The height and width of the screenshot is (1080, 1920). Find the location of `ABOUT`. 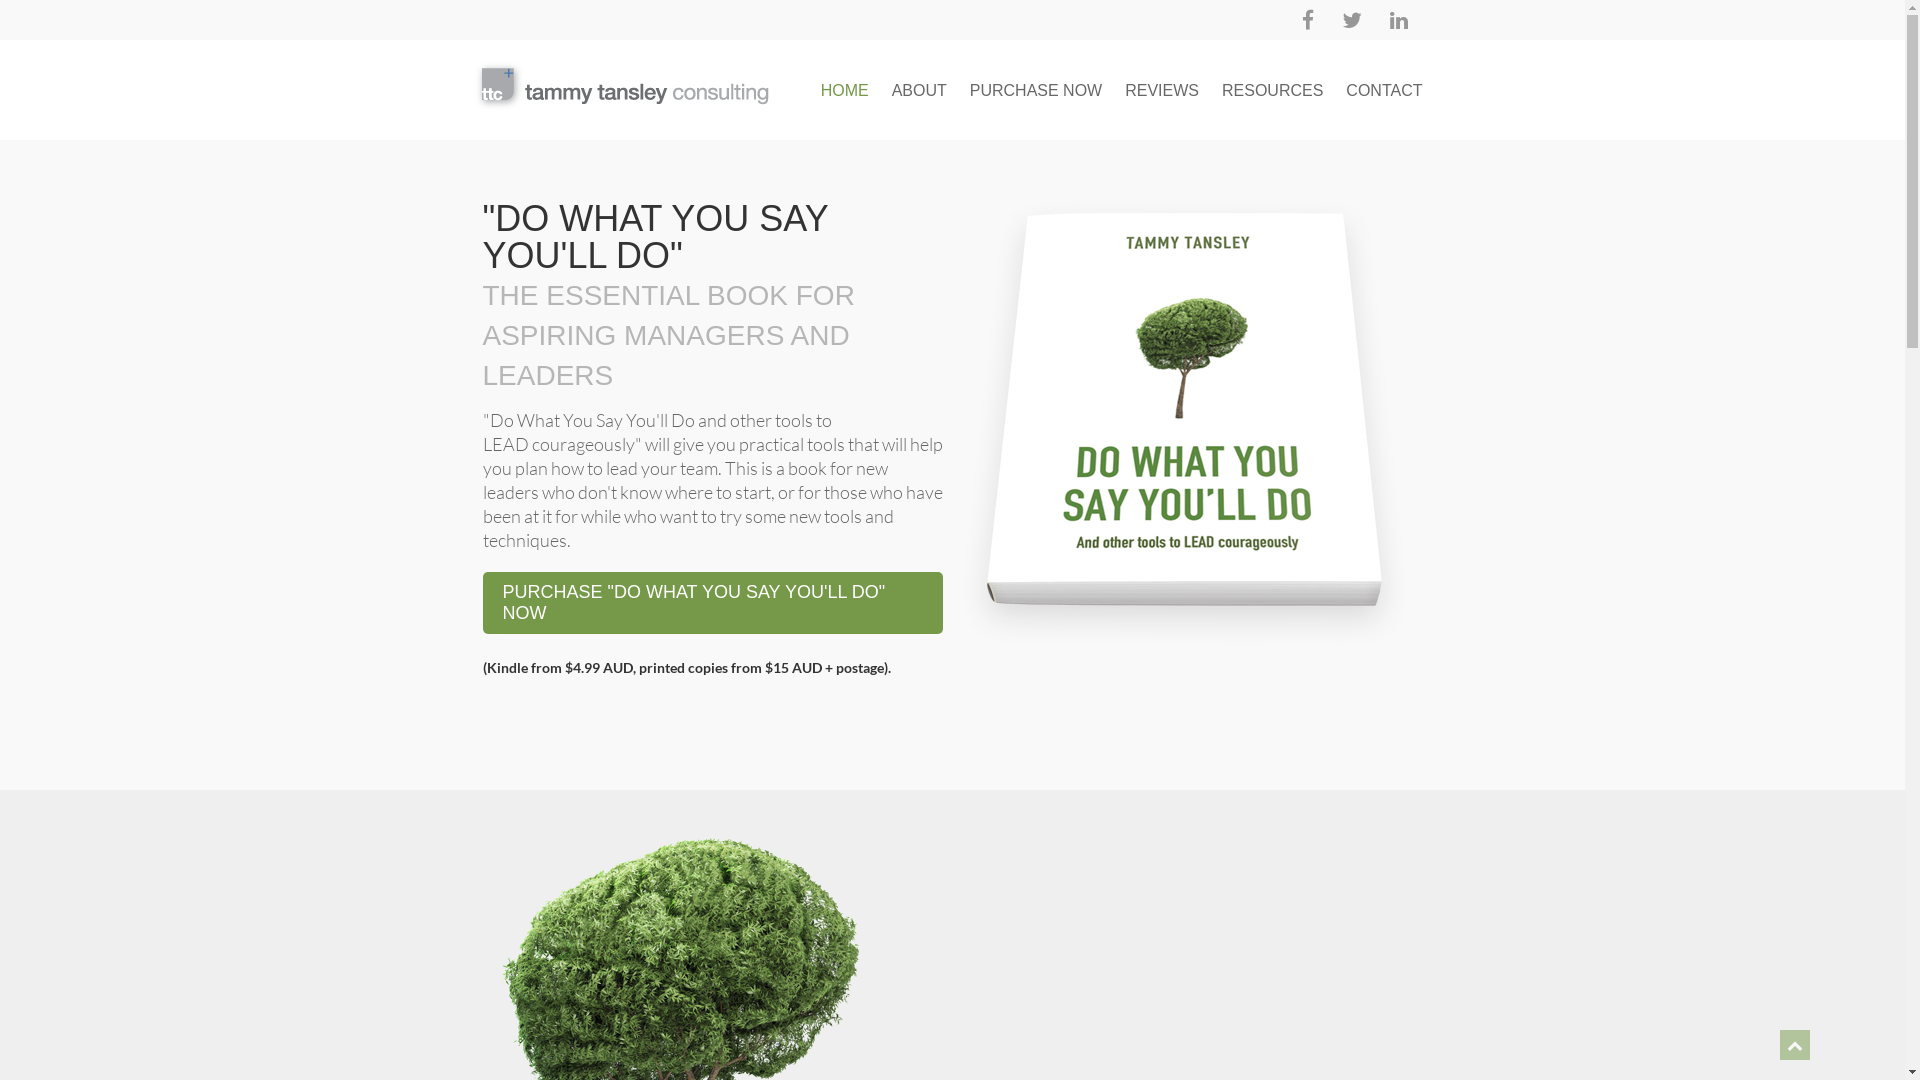

ABOUT is located at coordinates (920, 90).